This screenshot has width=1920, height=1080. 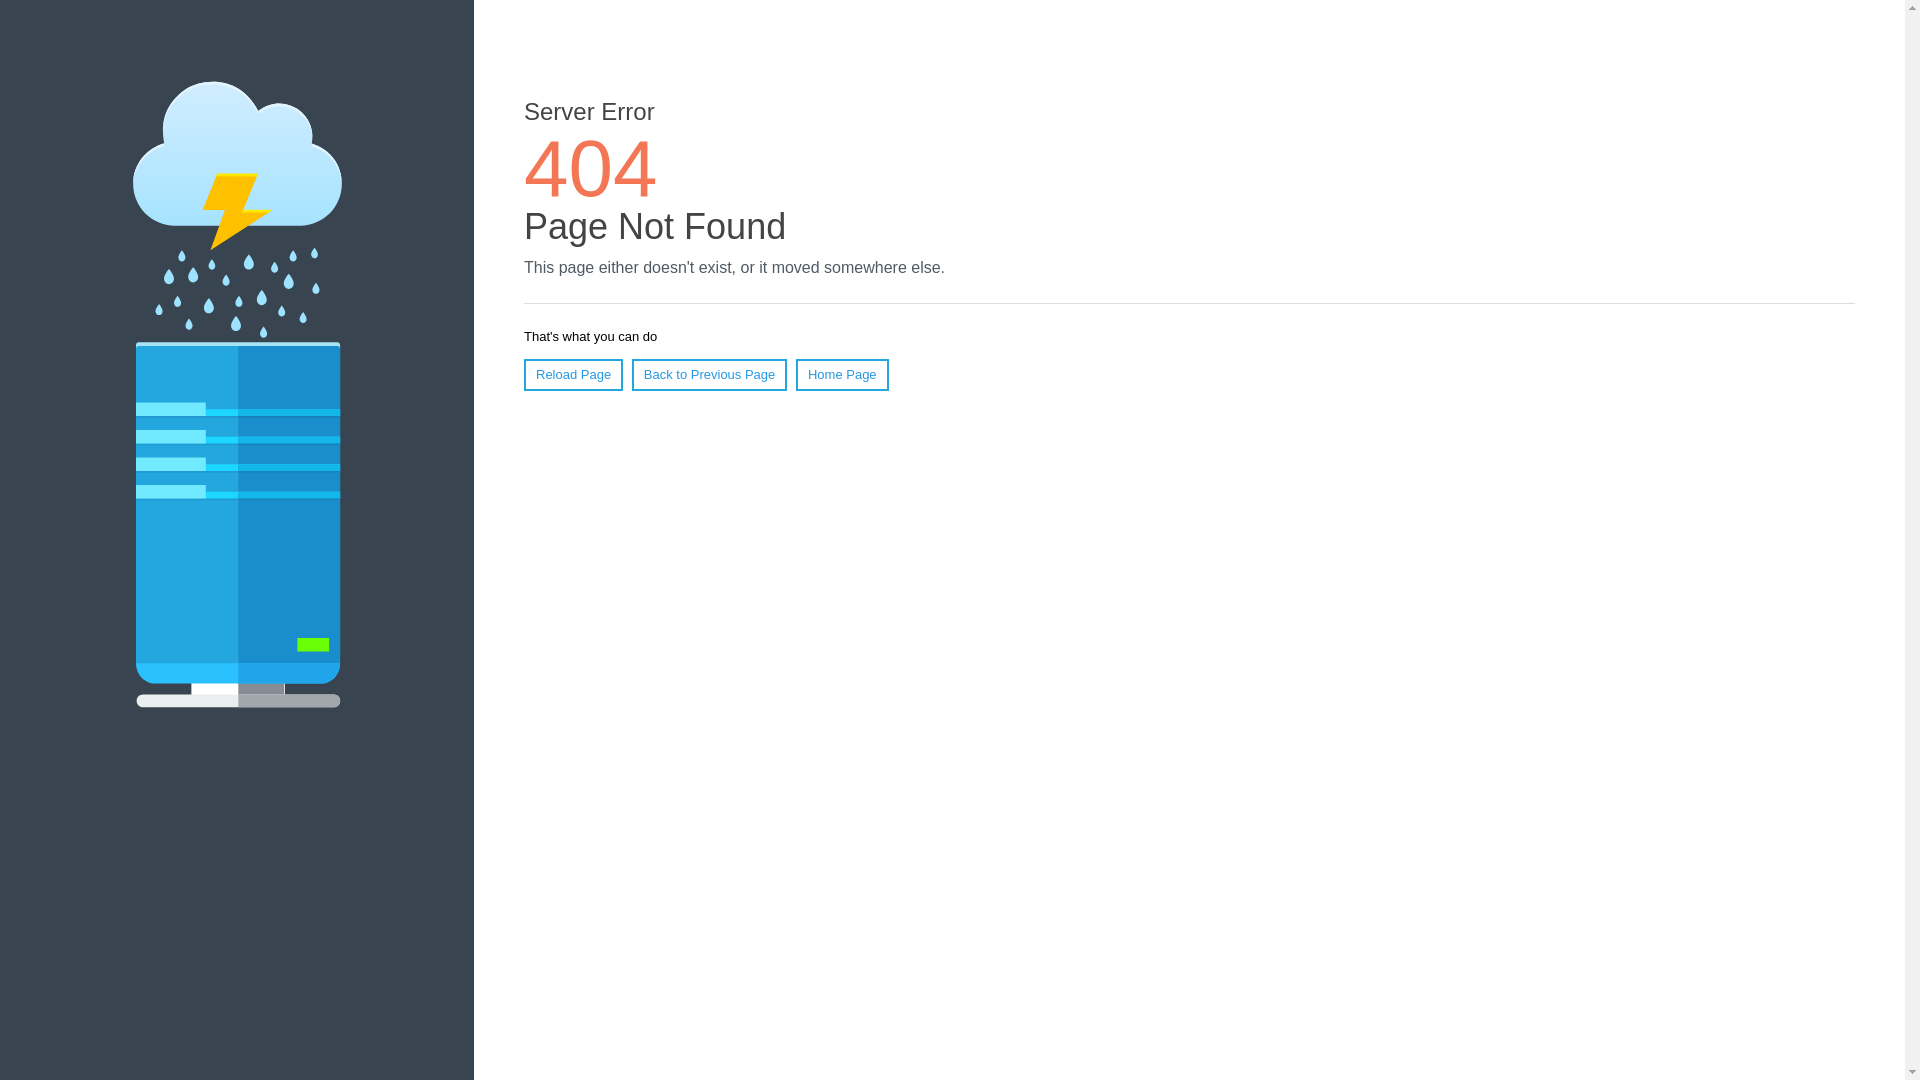 What do you see at coordinates (842, 375) in the screenshot?
I see `Home Page` at bounding box center [842, 375].